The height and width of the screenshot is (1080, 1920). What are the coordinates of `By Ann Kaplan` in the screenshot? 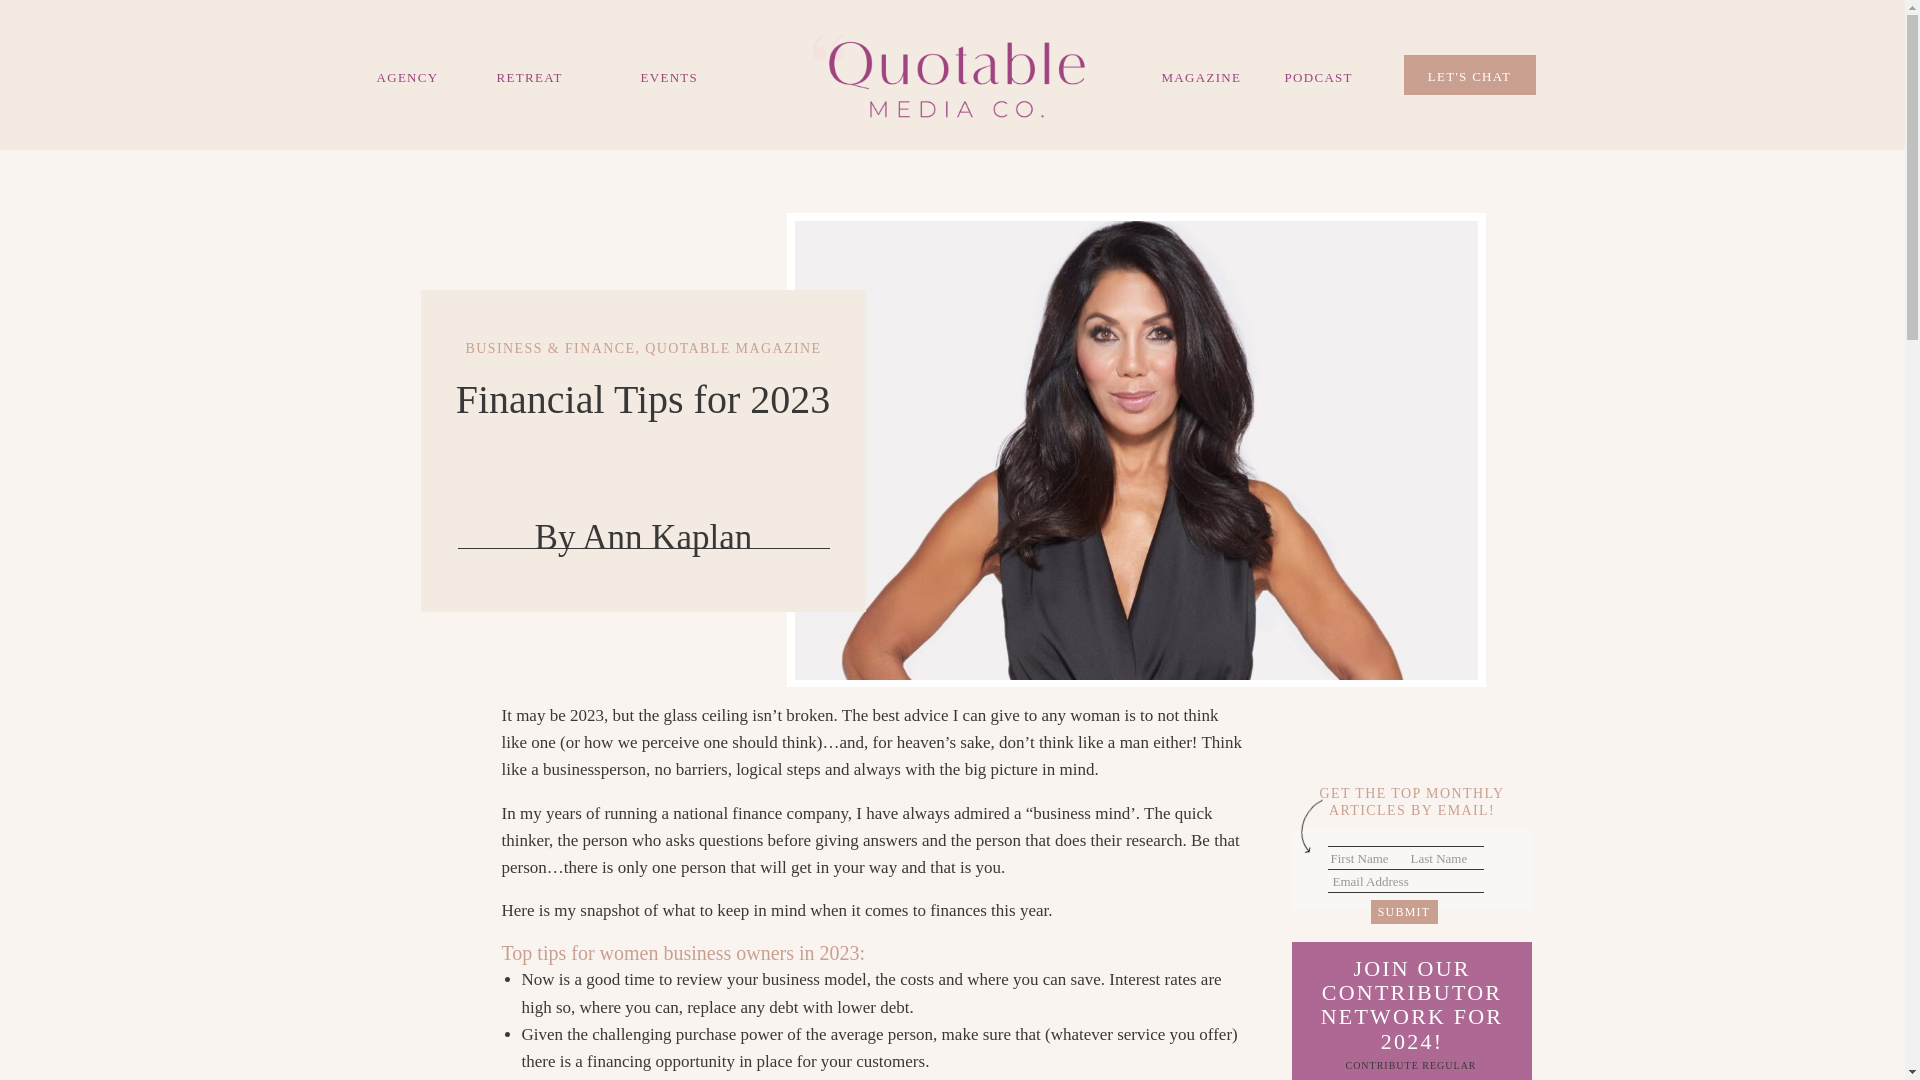 It's located at (644, 538).